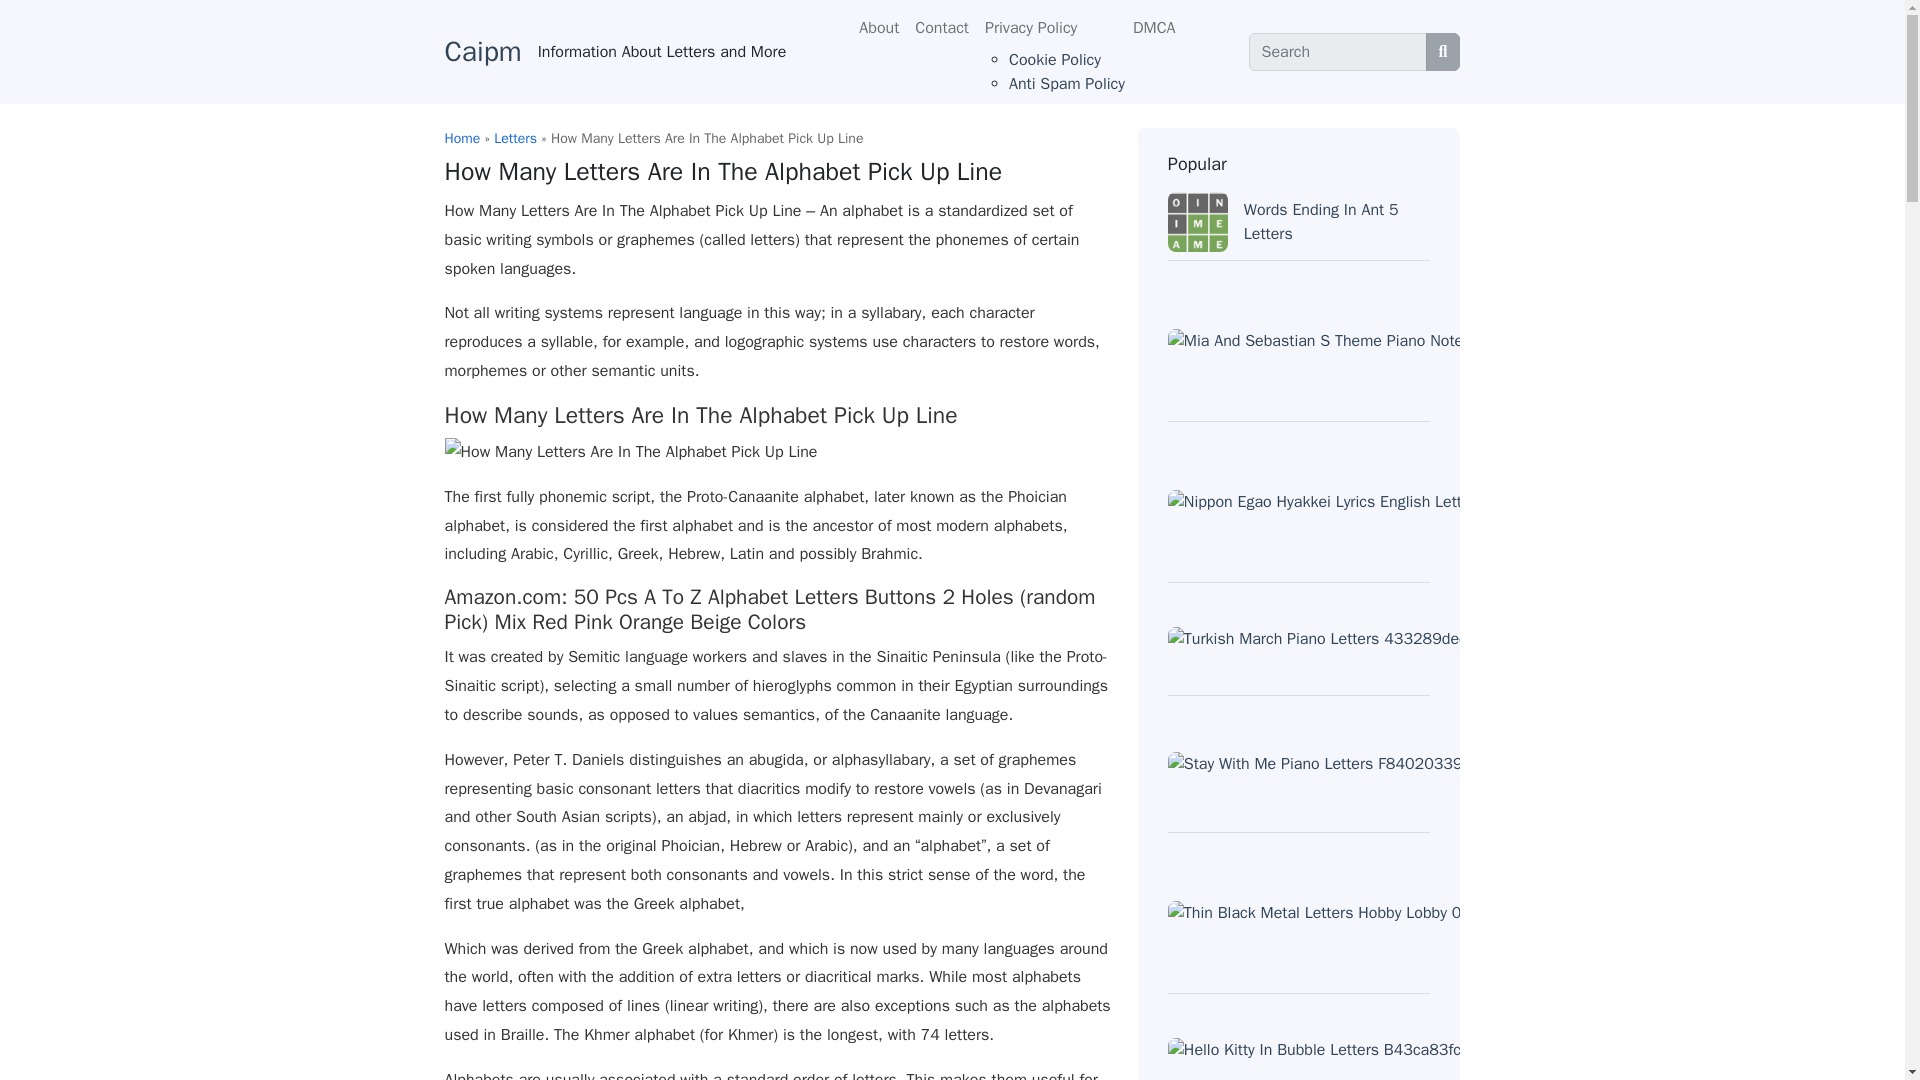 The height and width of the screenshot is (1080, 1920). What do you see at coordinates (482, 52) in the screenshot?
I see `Caipm` at bounding box center [482, 52].